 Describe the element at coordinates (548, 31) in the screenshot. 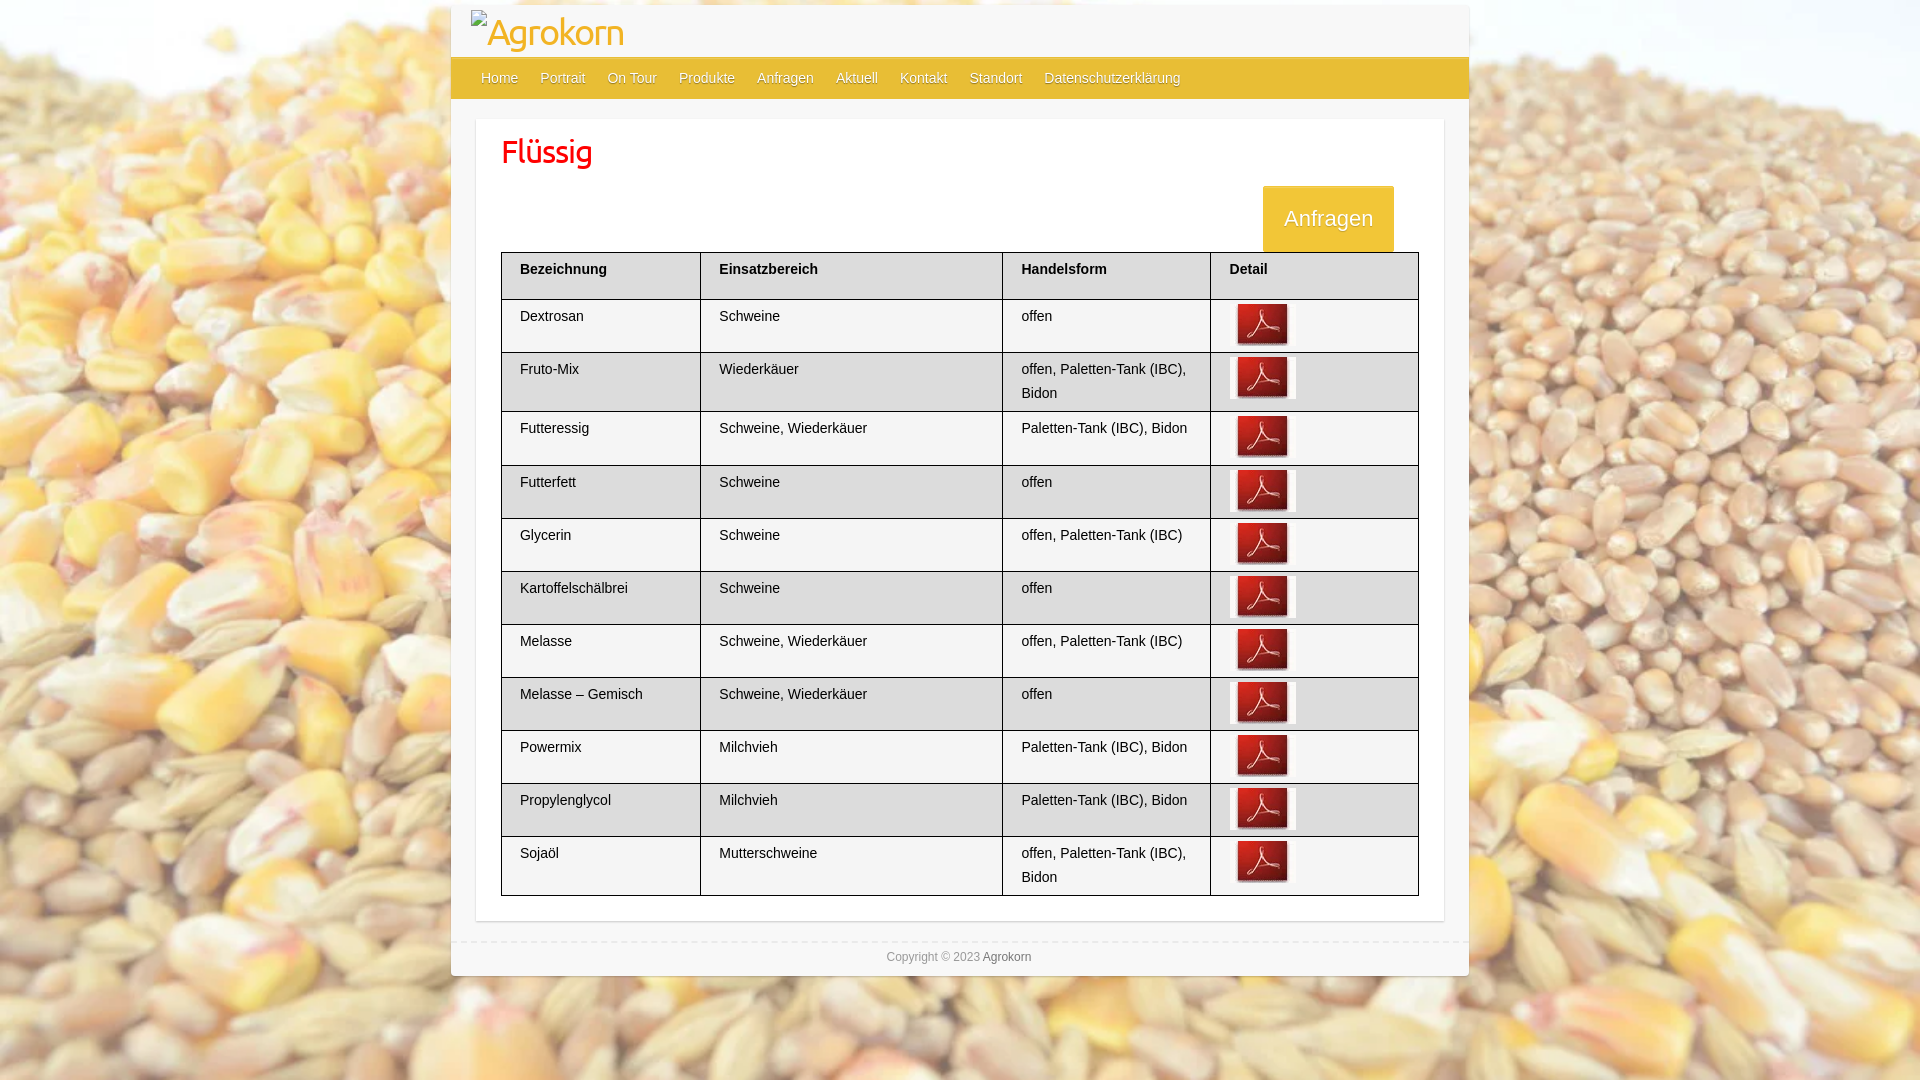

I see `Agrokorn` at that location.